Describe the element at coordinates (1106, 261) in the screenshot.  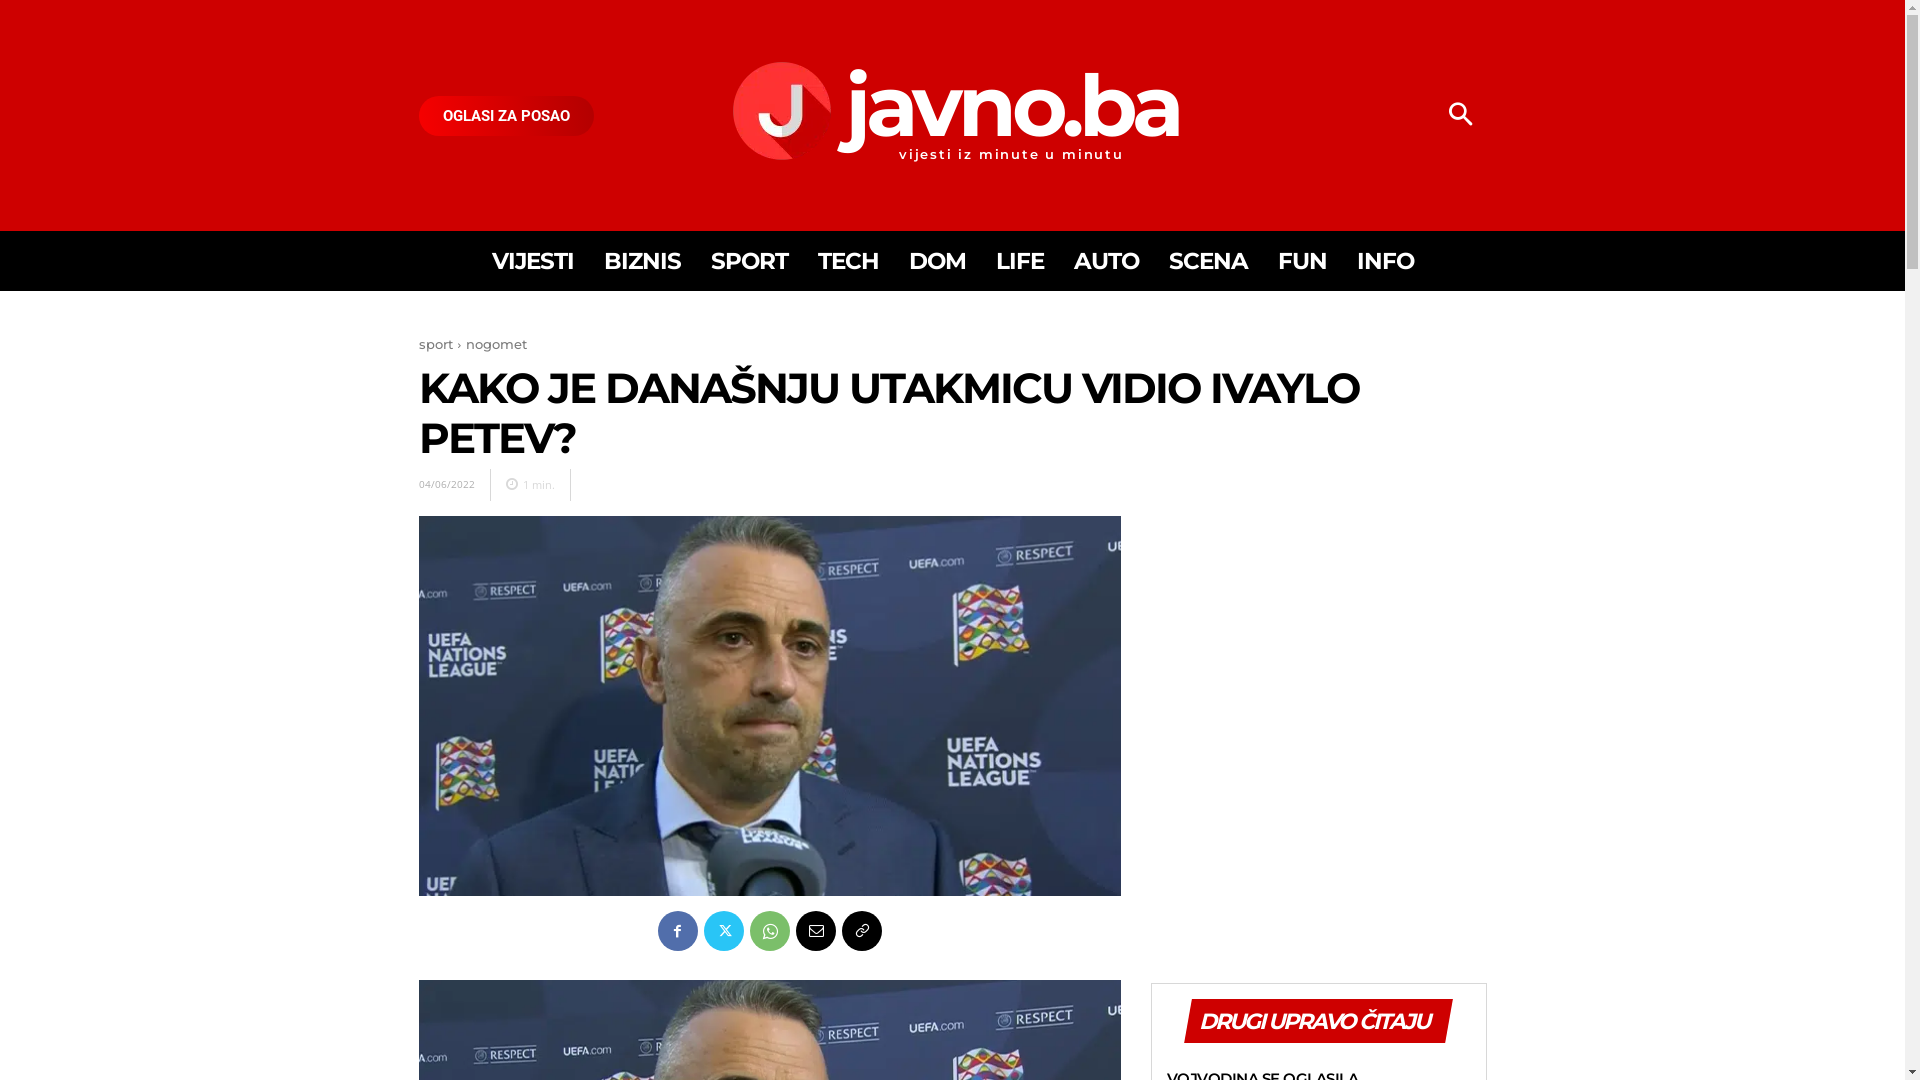
I see `AUTO` at that location.